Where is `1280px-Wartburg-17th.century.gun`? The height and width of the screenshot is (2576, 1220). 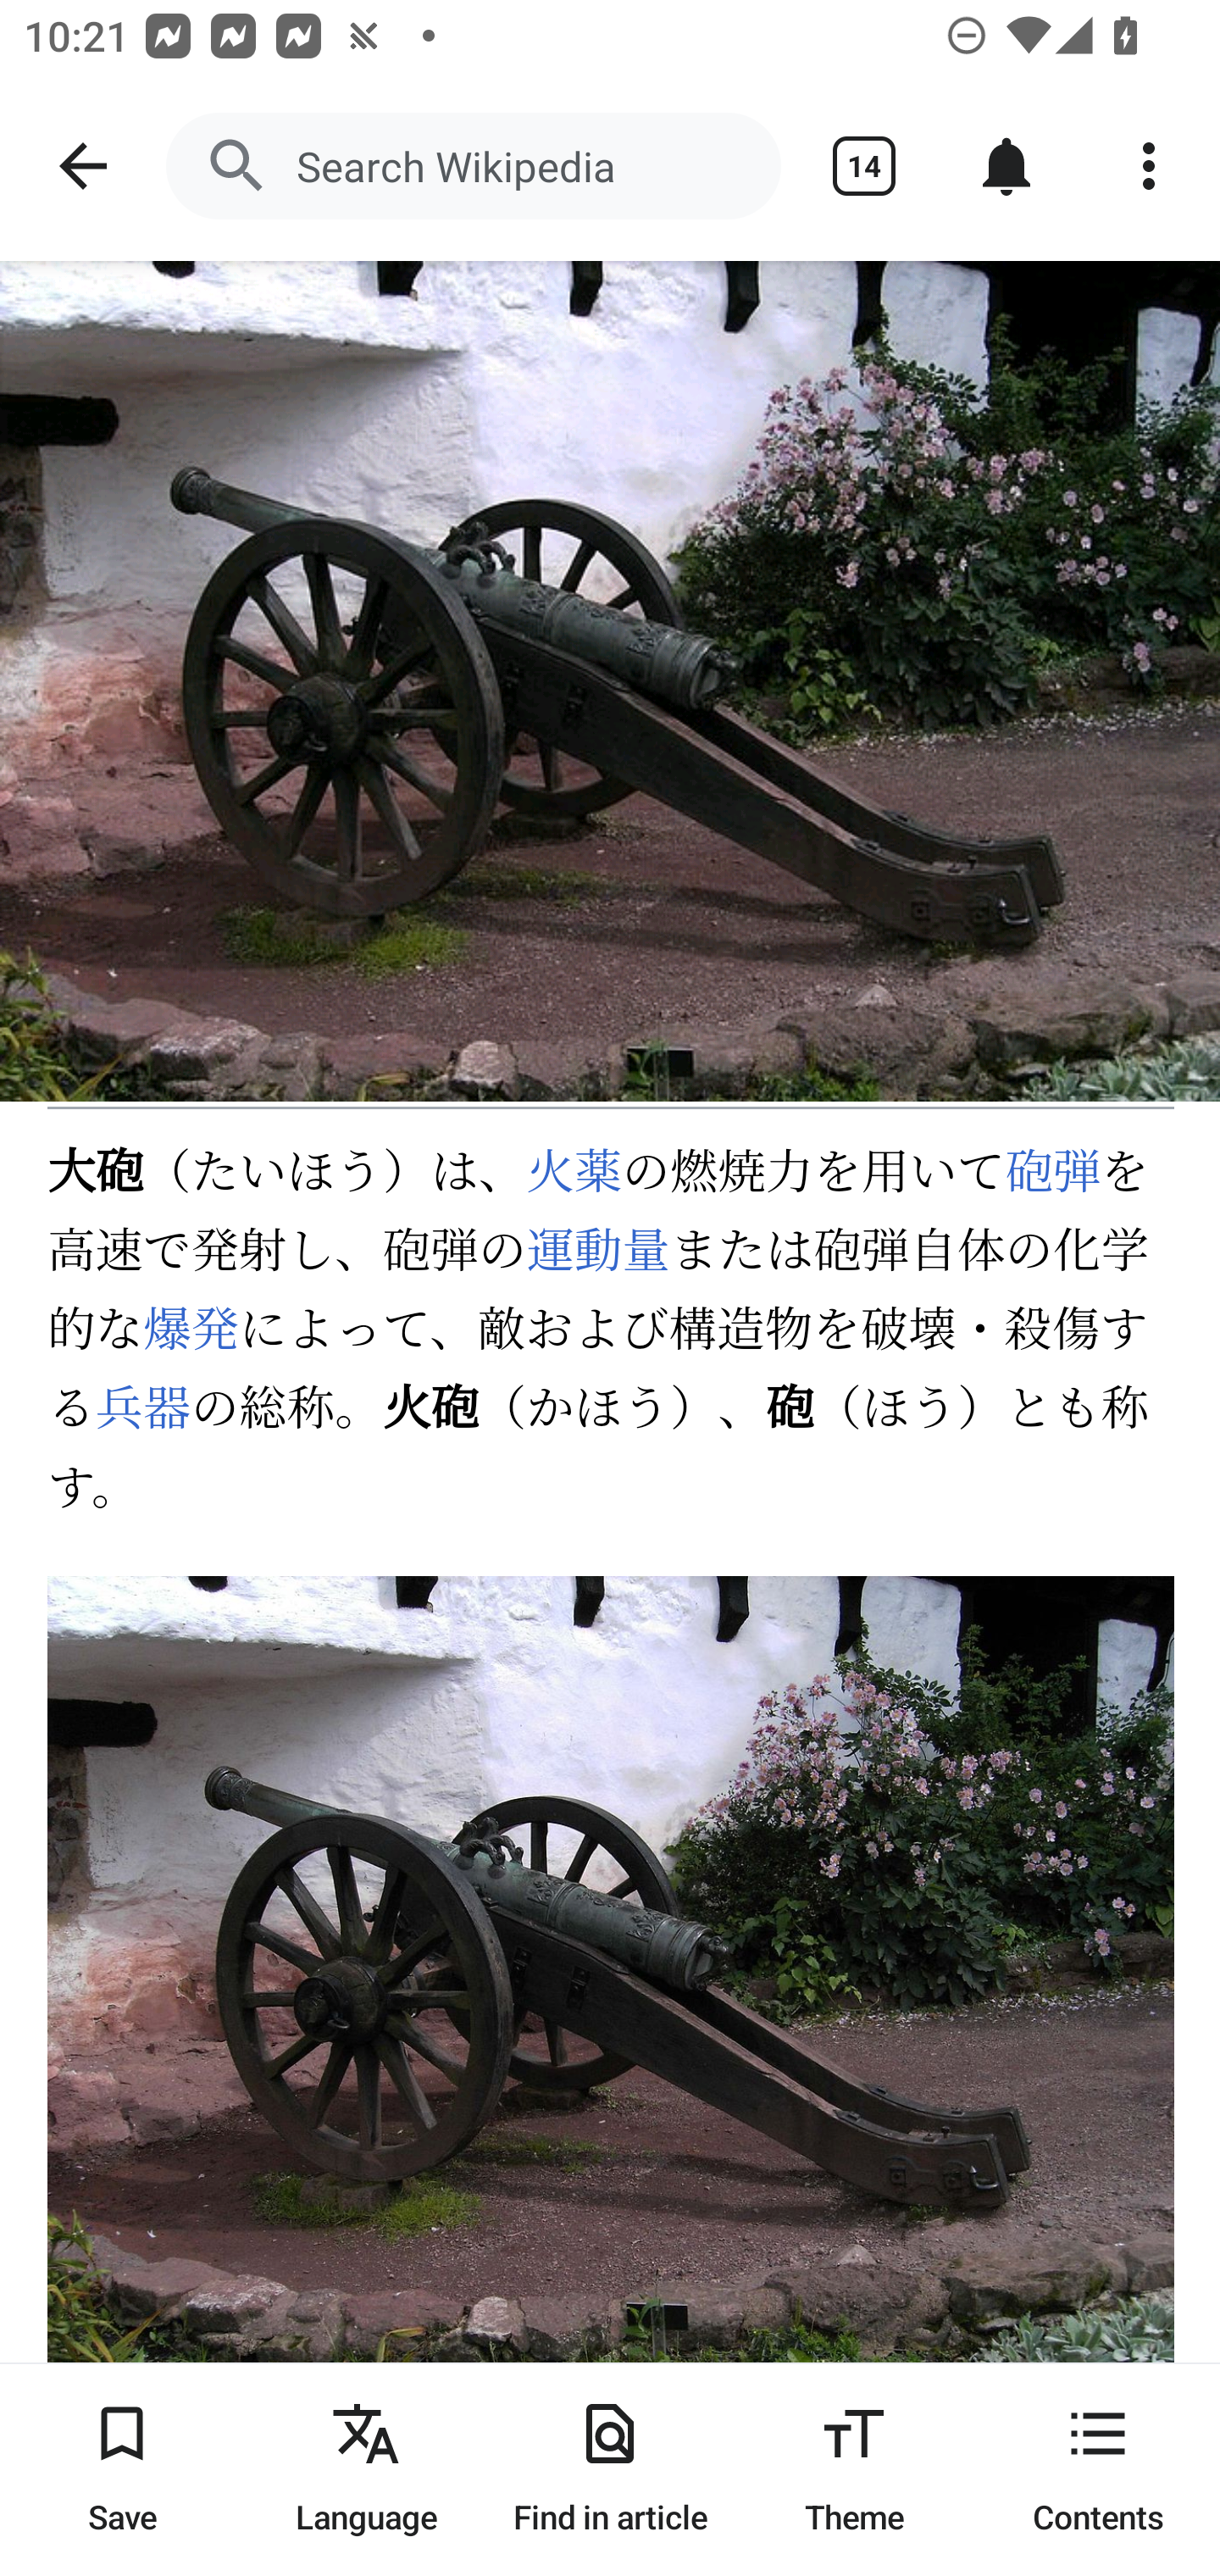
1280px-Wartburg-17th.century.gun is located at coordinates (612, 1997).